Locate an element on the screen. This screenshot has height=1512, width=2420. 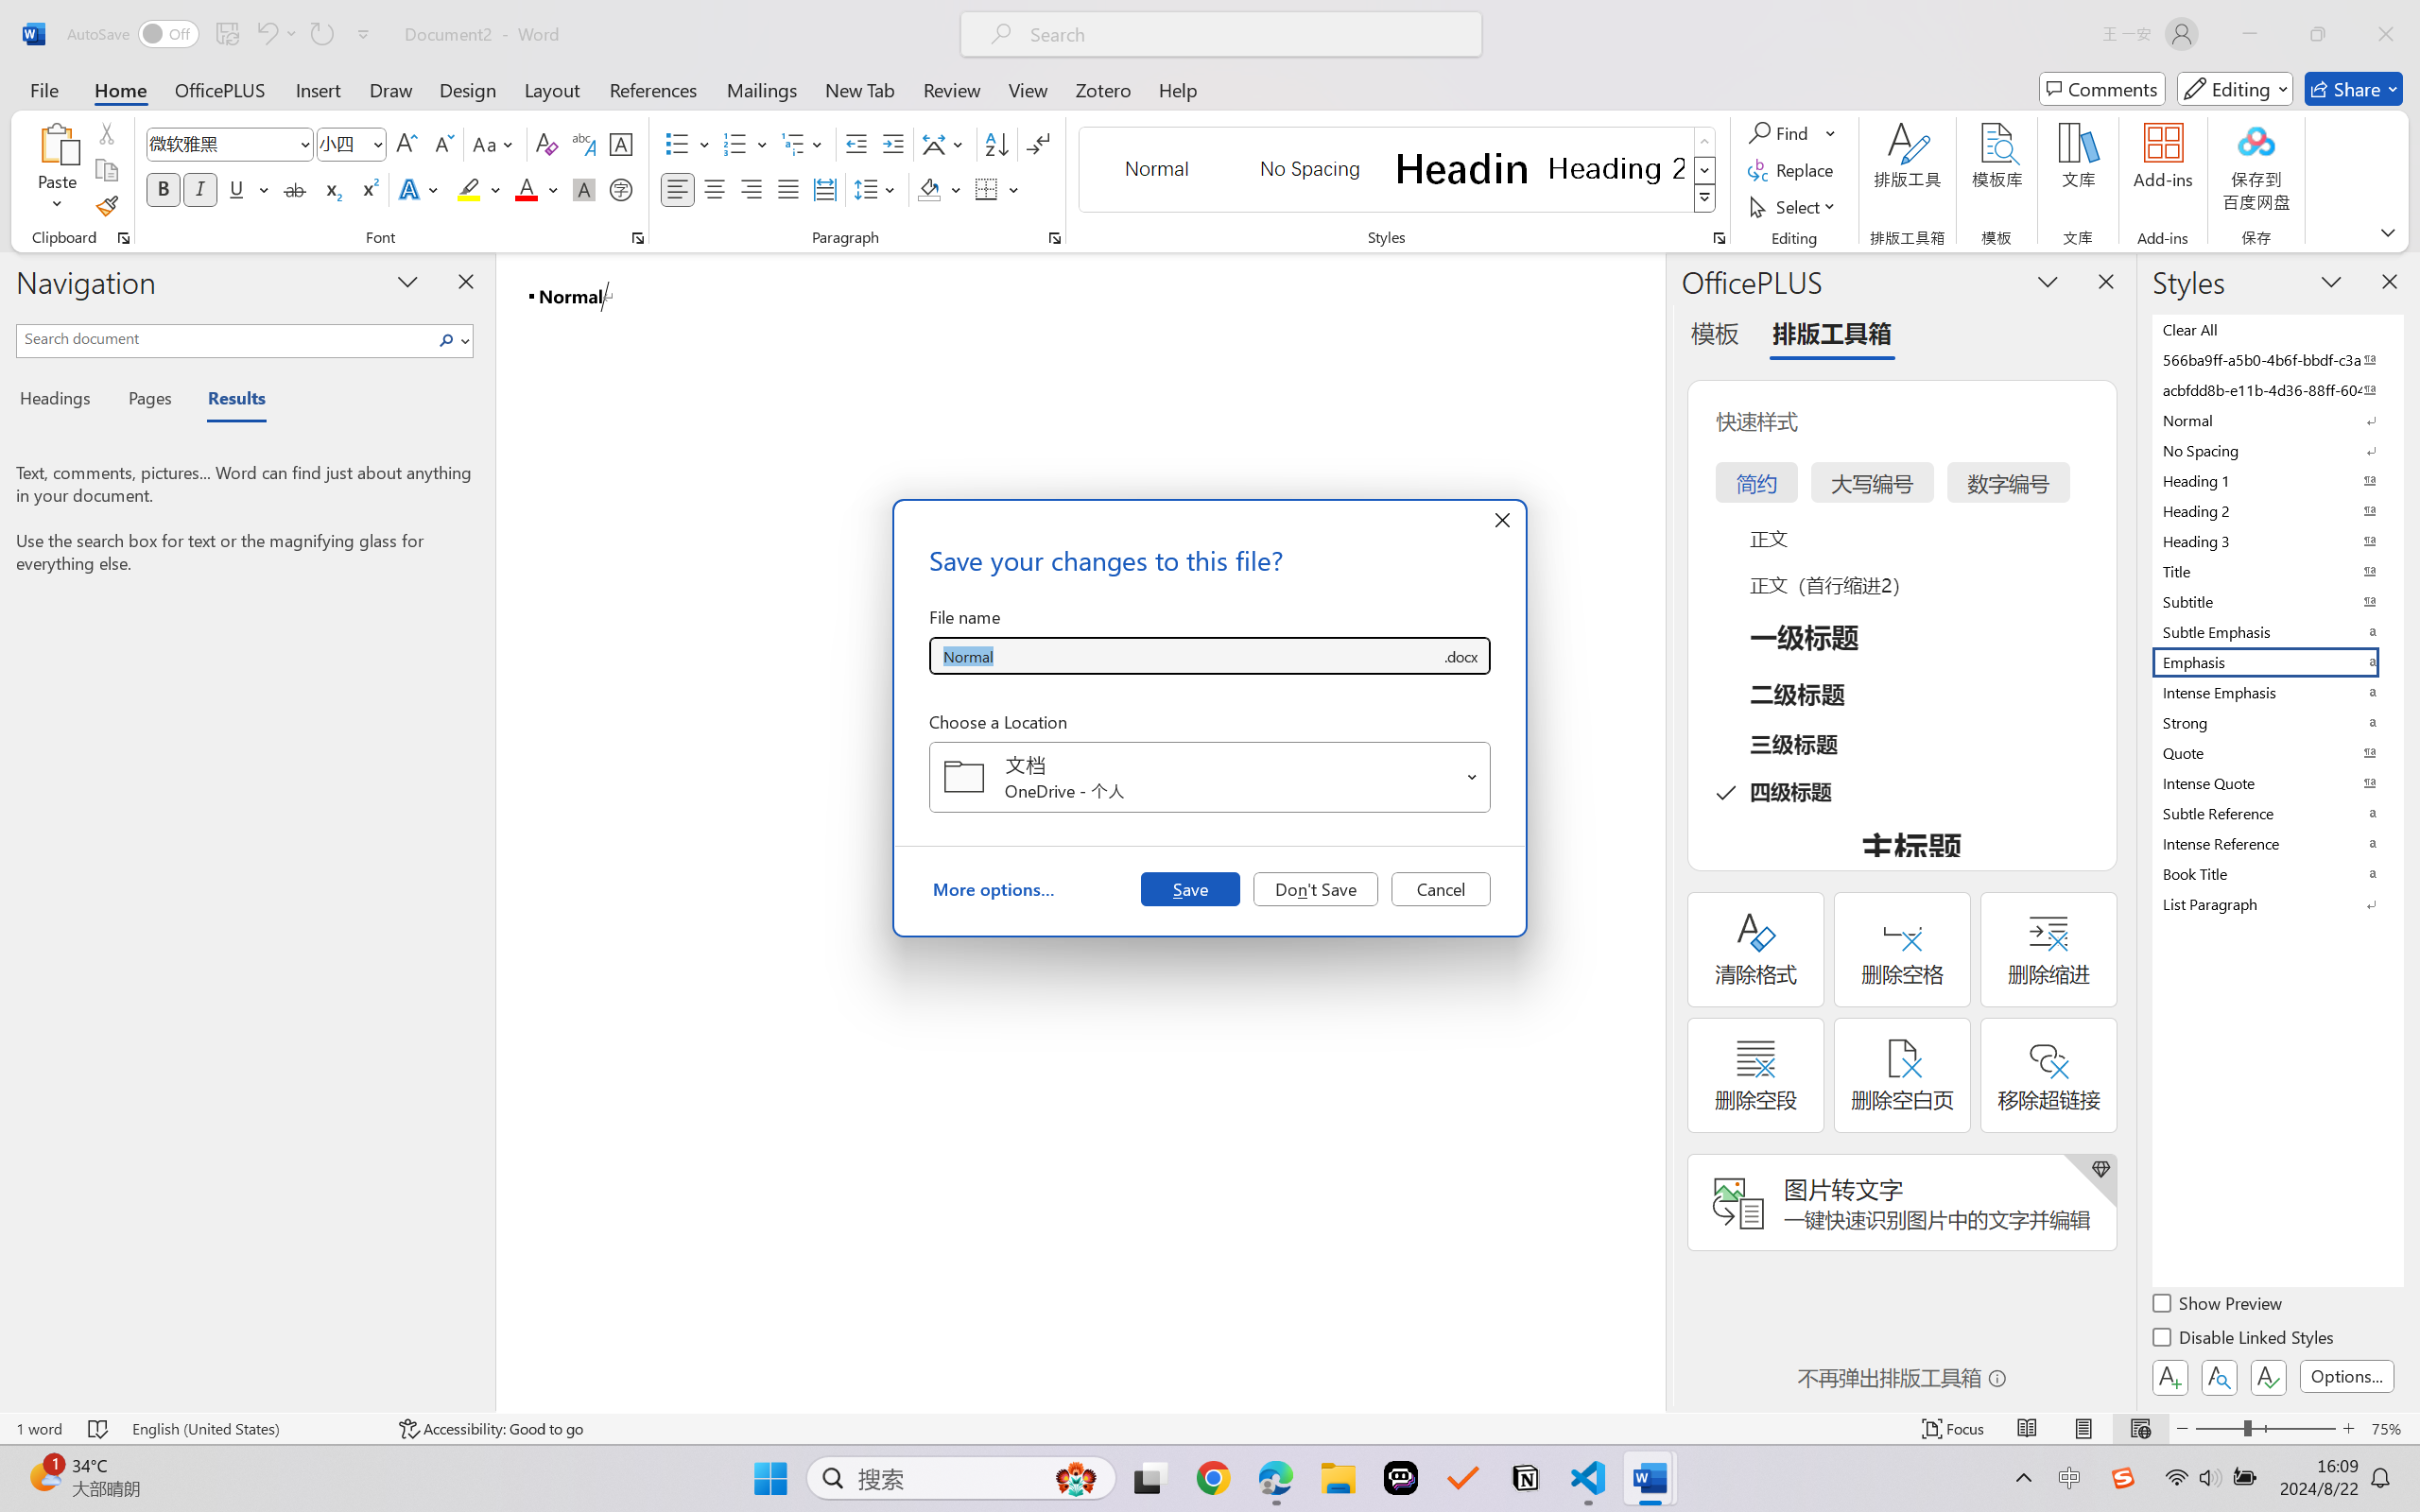
Customize Quick Access Toolbar is located at coordinates (364, 34).